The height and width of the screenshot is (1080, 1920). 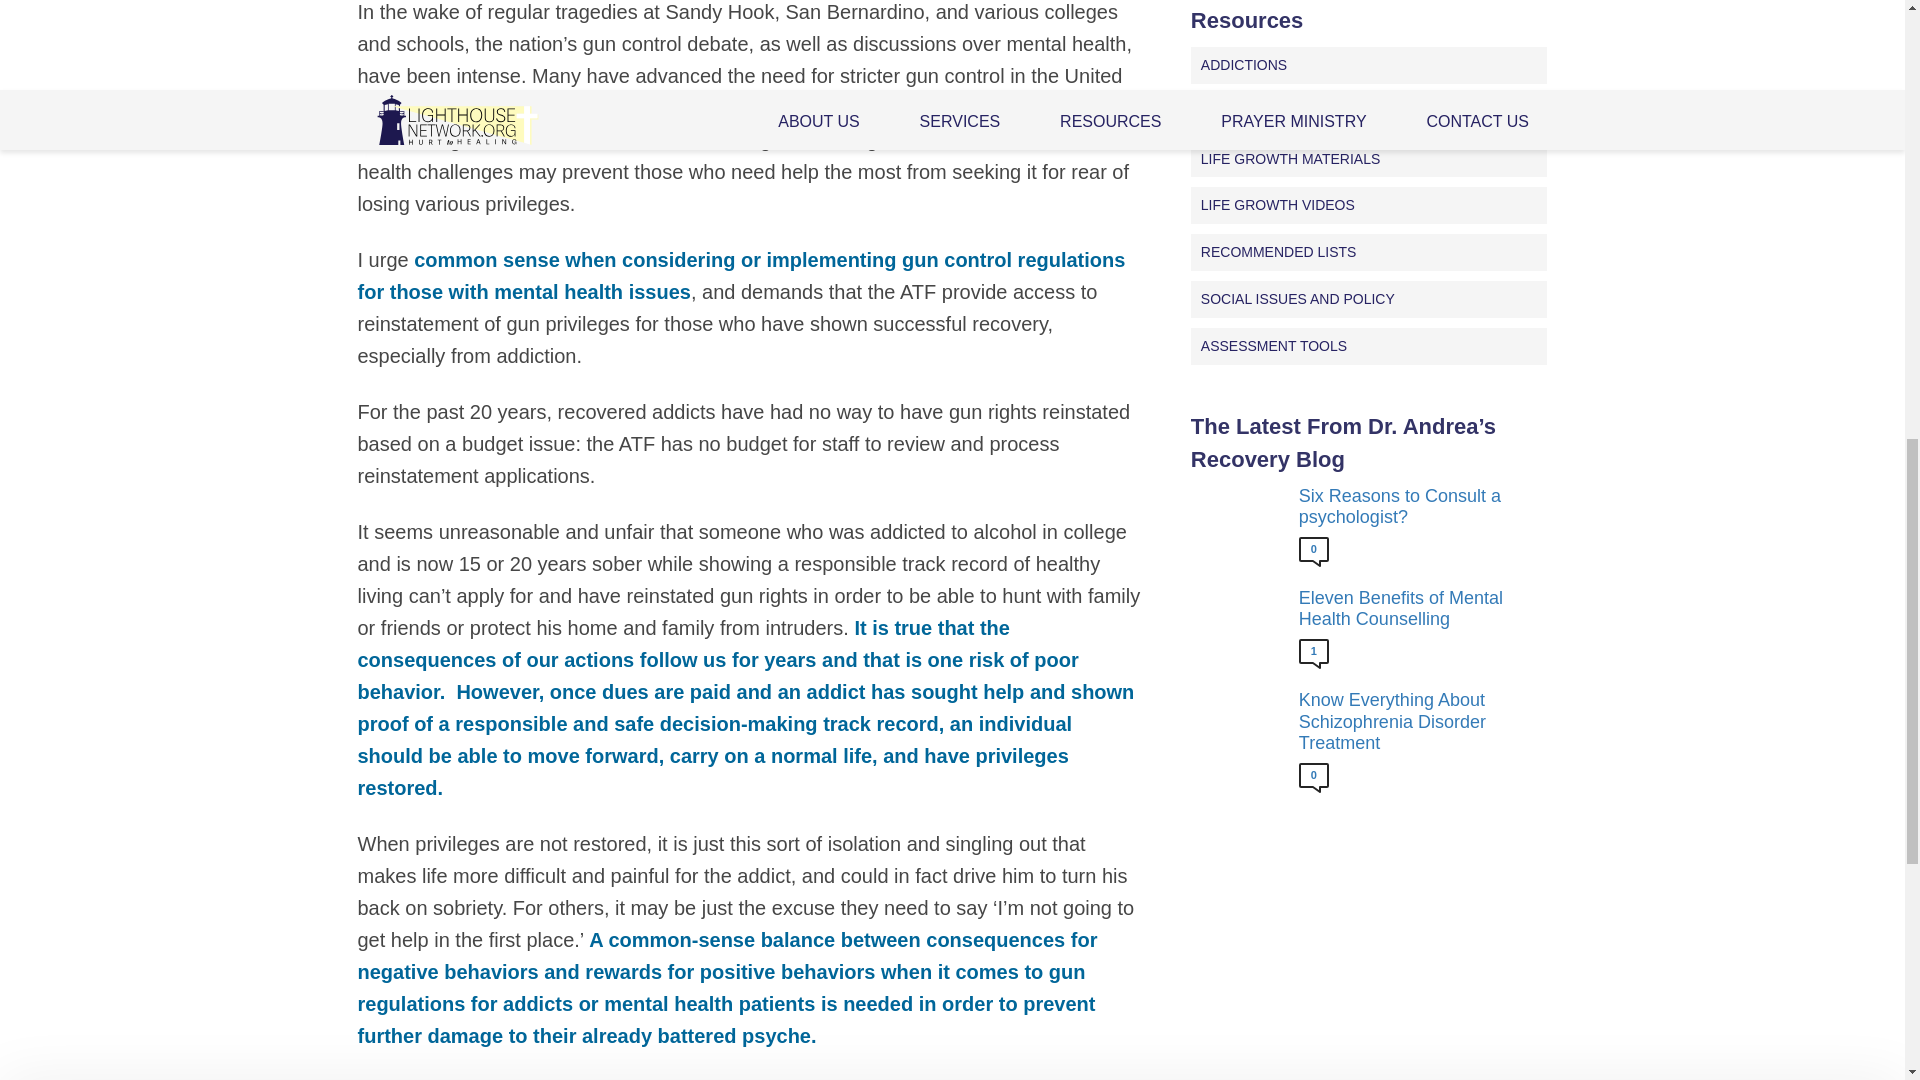 I want to click on Know Everything About Schizophrenia Disorder Treatment, so click(x=1418, y=722).